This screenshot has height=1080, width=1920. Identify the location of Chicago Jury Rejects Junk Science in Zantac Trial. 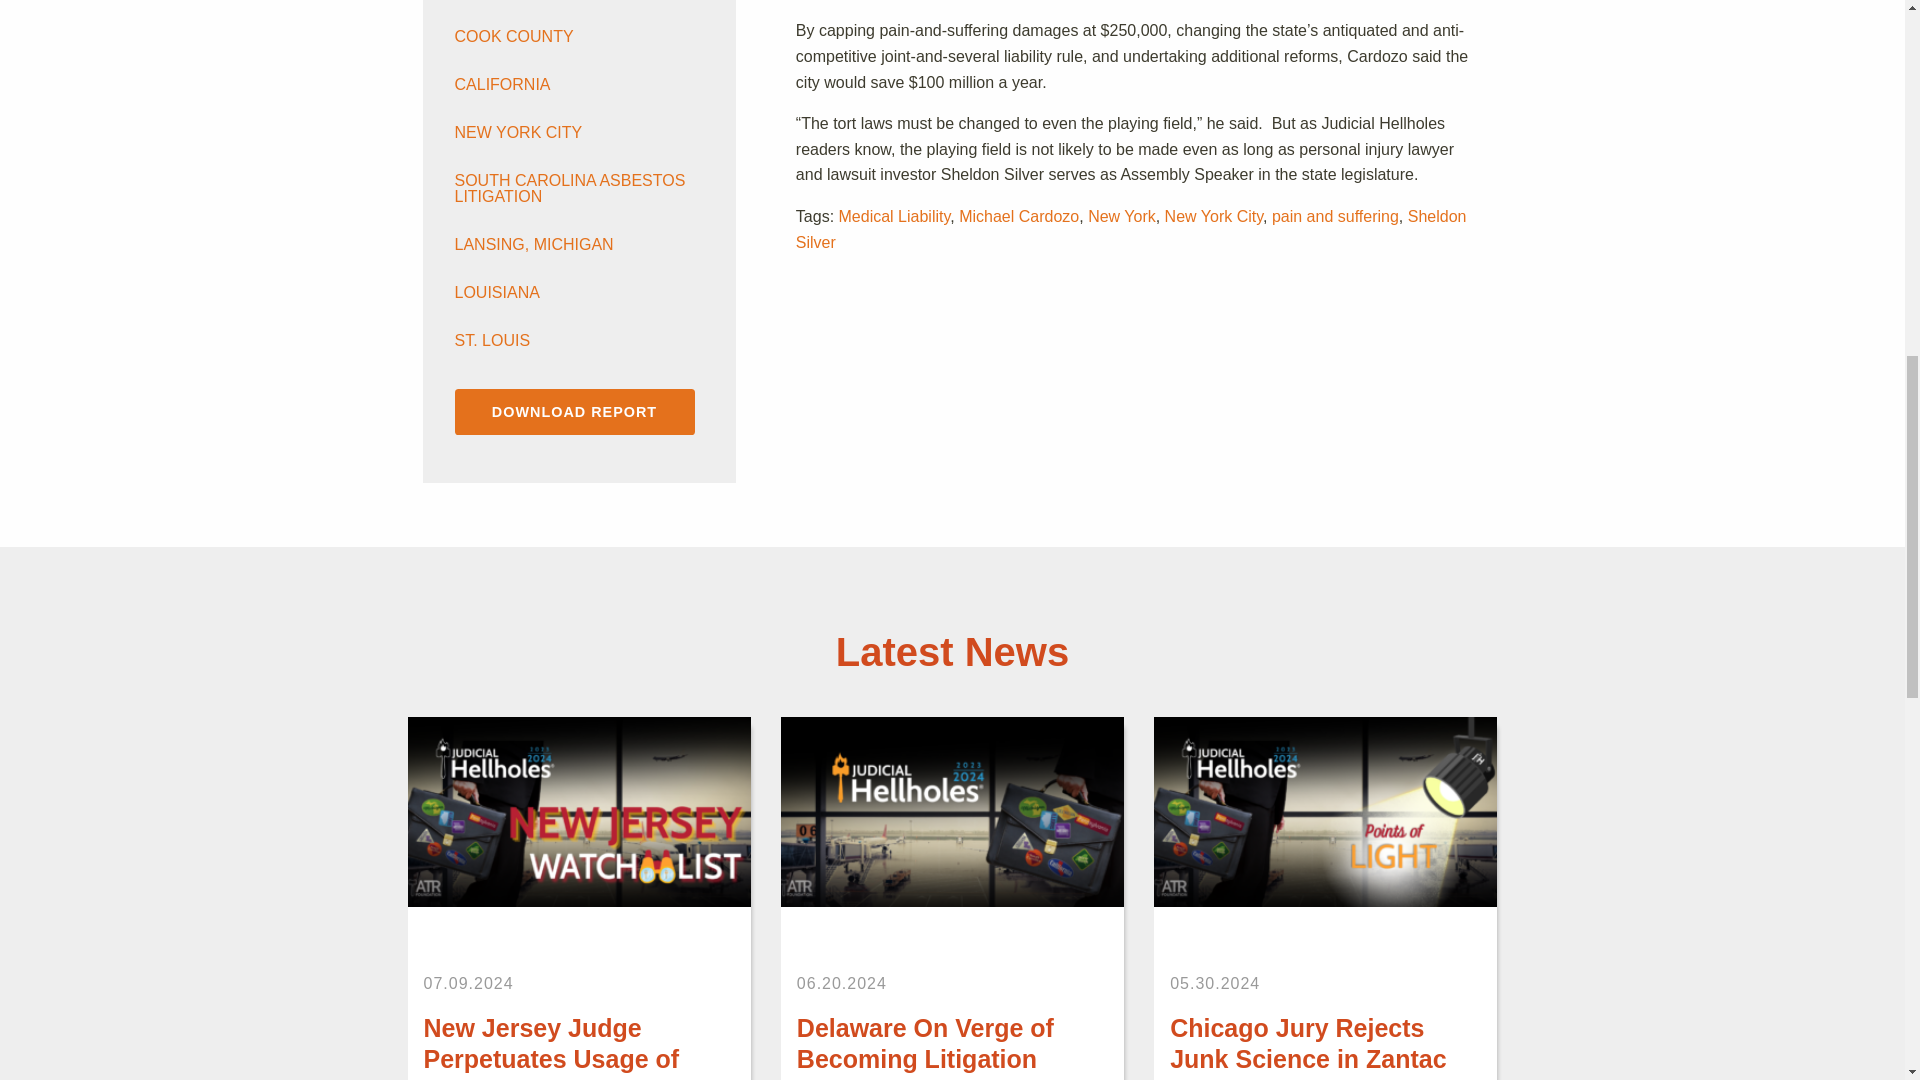
(1325, 810).